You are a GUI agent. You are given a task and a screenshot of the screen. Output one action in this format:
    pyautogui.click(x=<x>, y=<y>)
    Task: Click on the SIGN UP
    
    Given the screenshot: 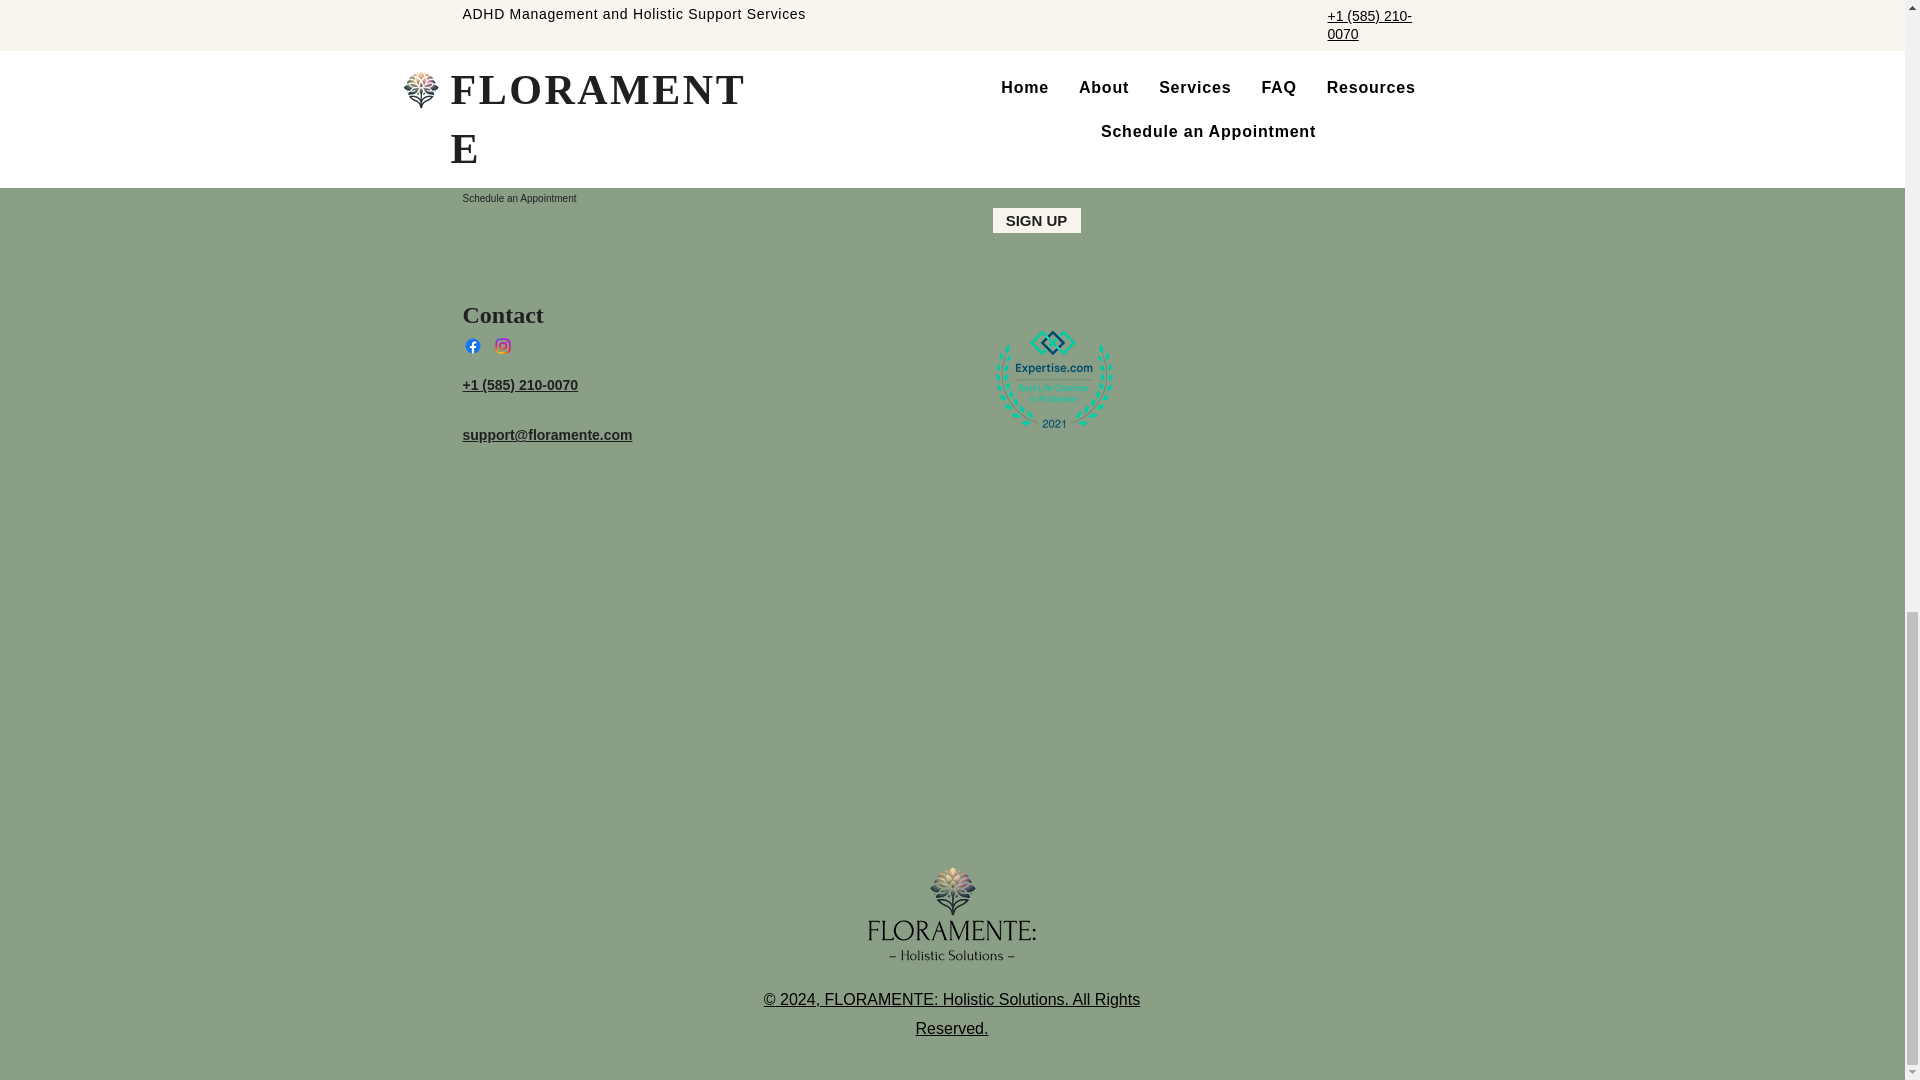 What is the action you would take?
    pyautogui.click(x=1036, y=220)
    